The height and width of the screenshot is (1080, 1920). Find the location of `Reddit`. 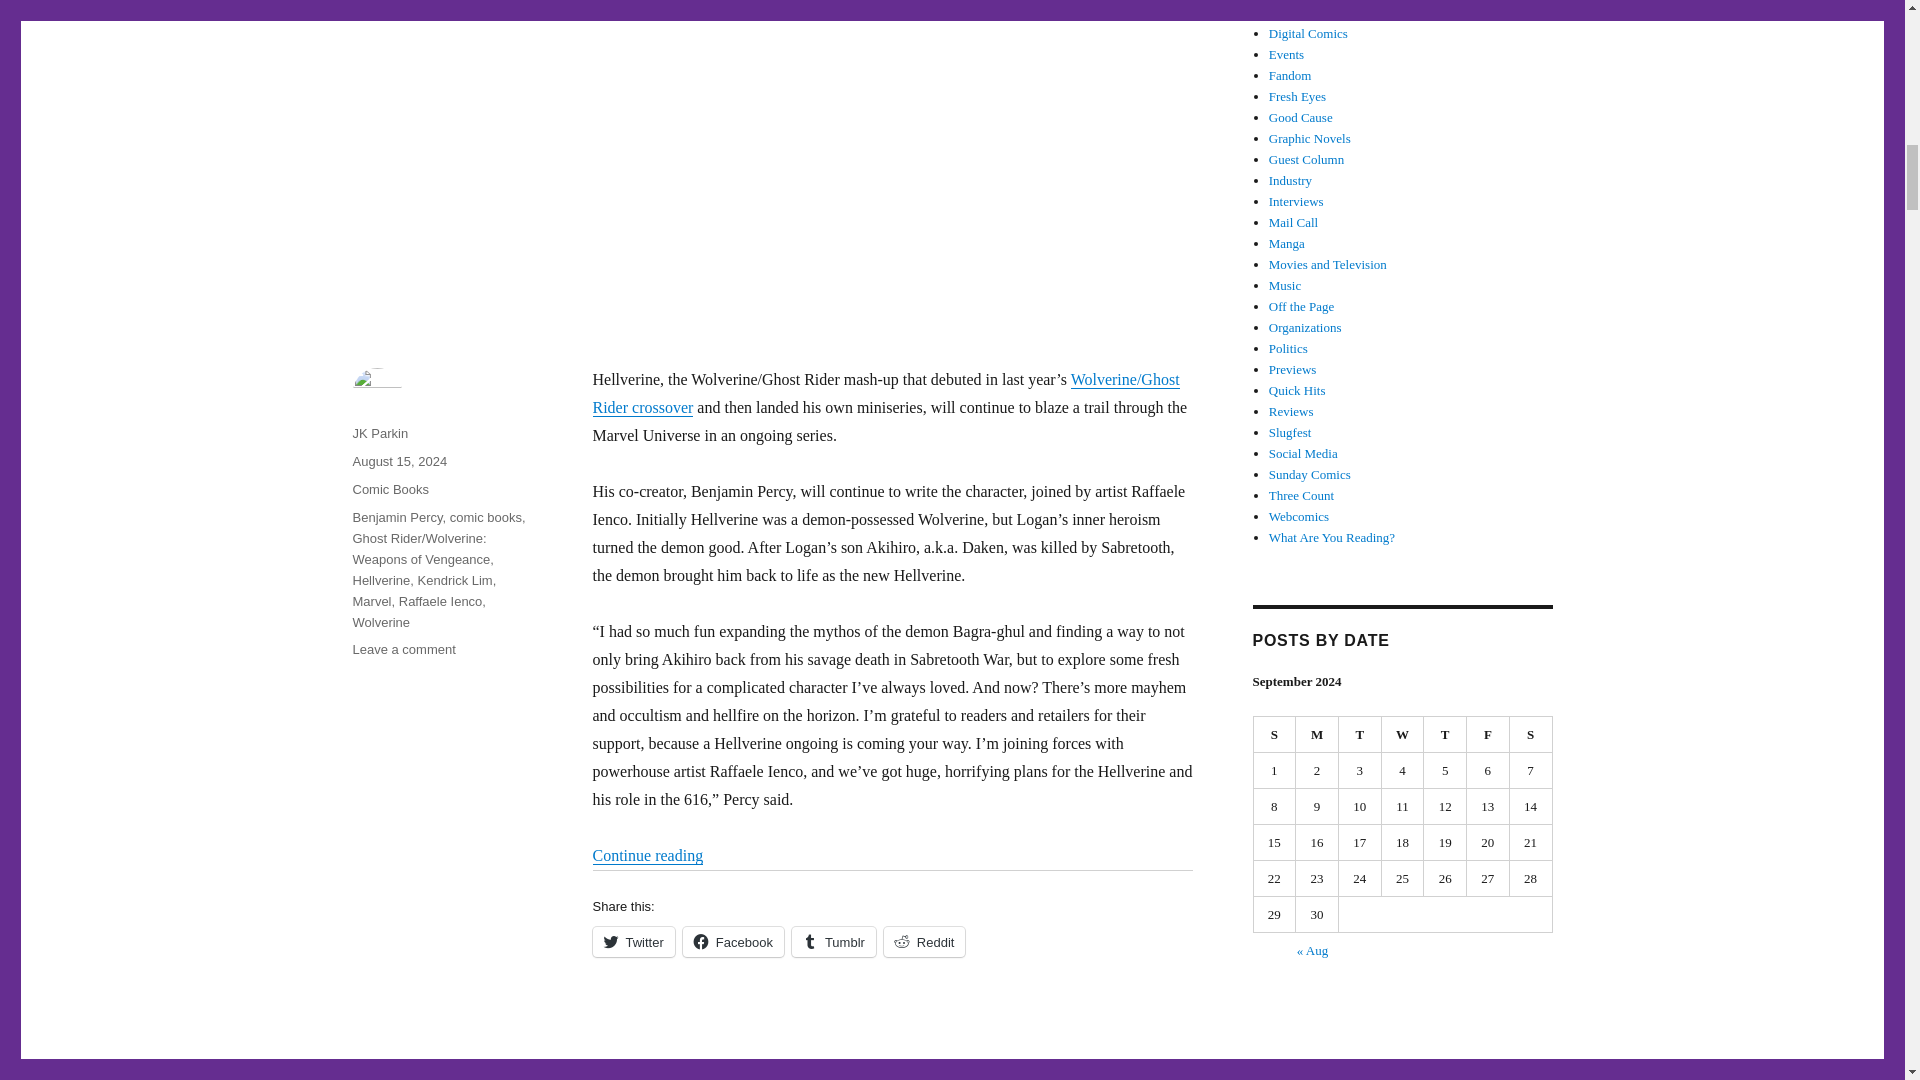

Reddit is located at coordinates (924, 941).